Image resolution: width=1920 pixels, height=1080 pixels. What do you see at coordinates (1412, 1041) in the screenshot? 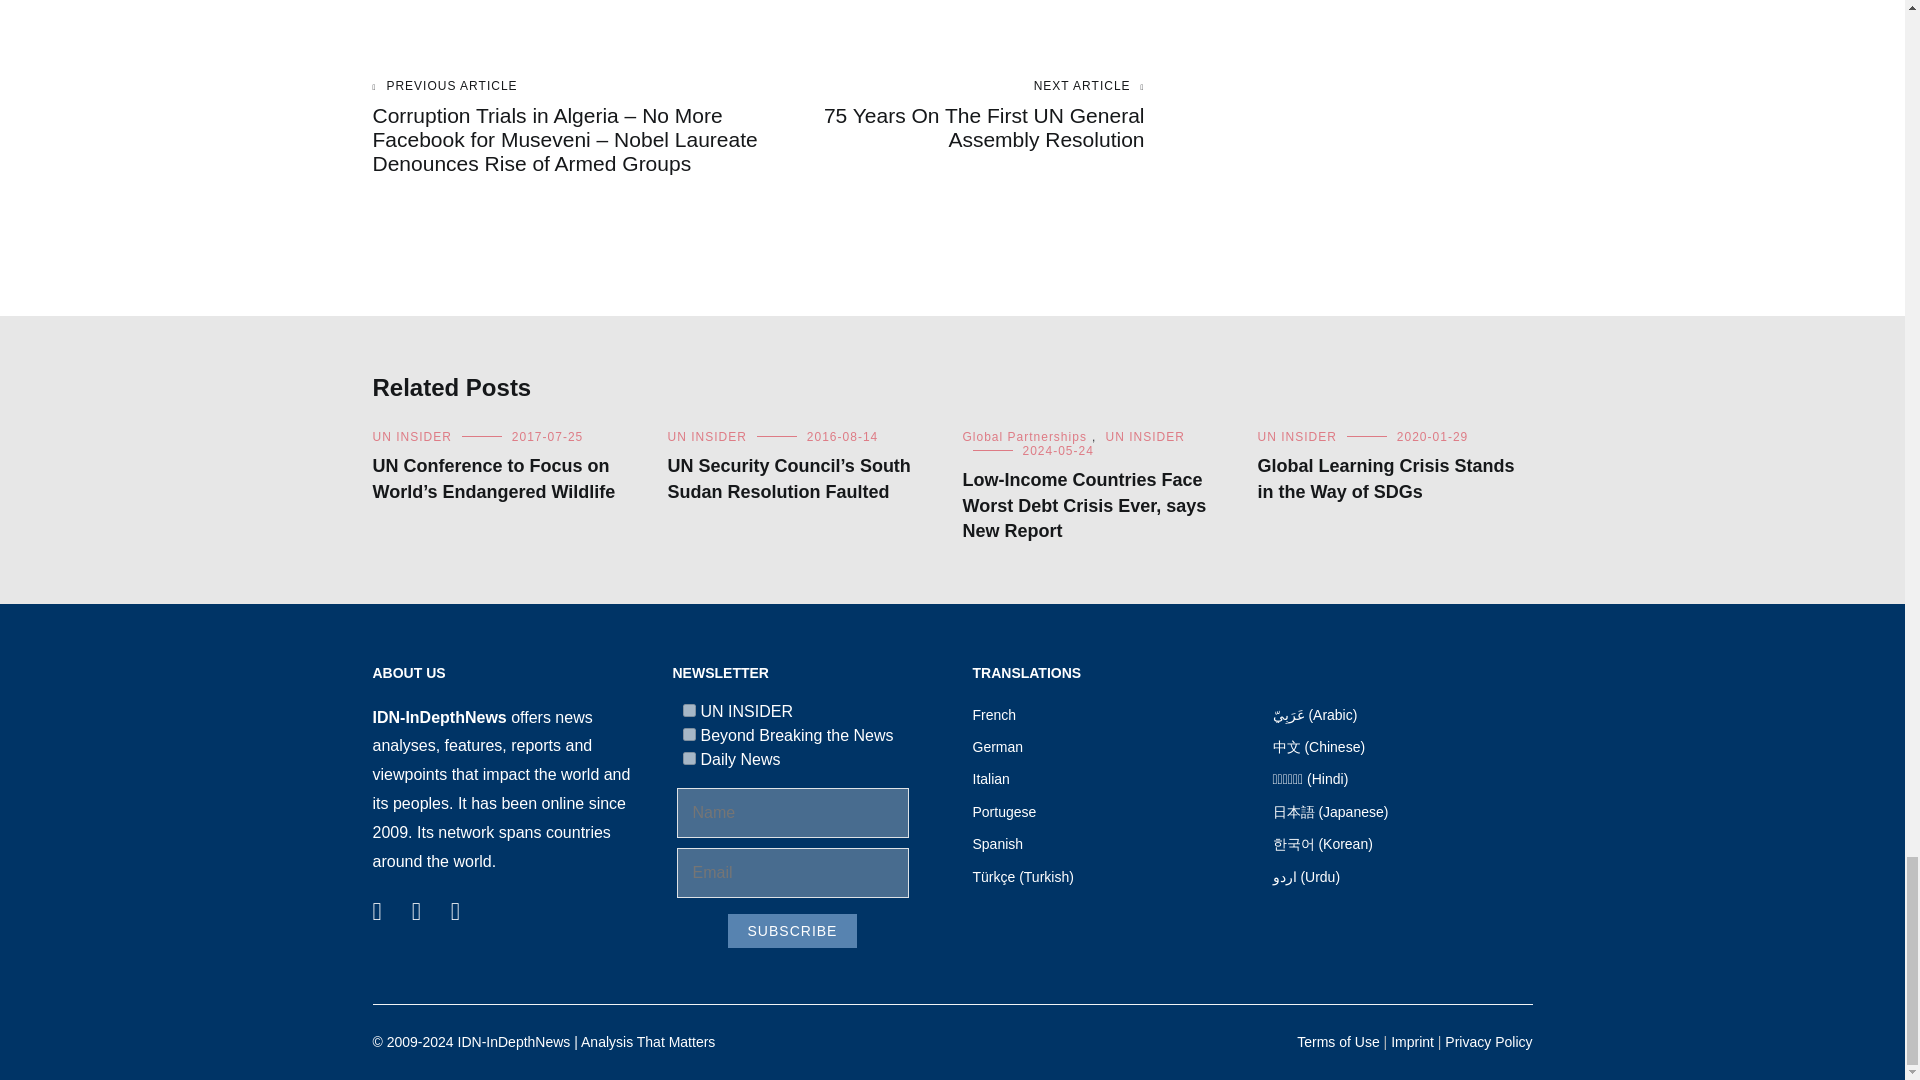
I see `Imprint` at bounding box center [1412, 1041].